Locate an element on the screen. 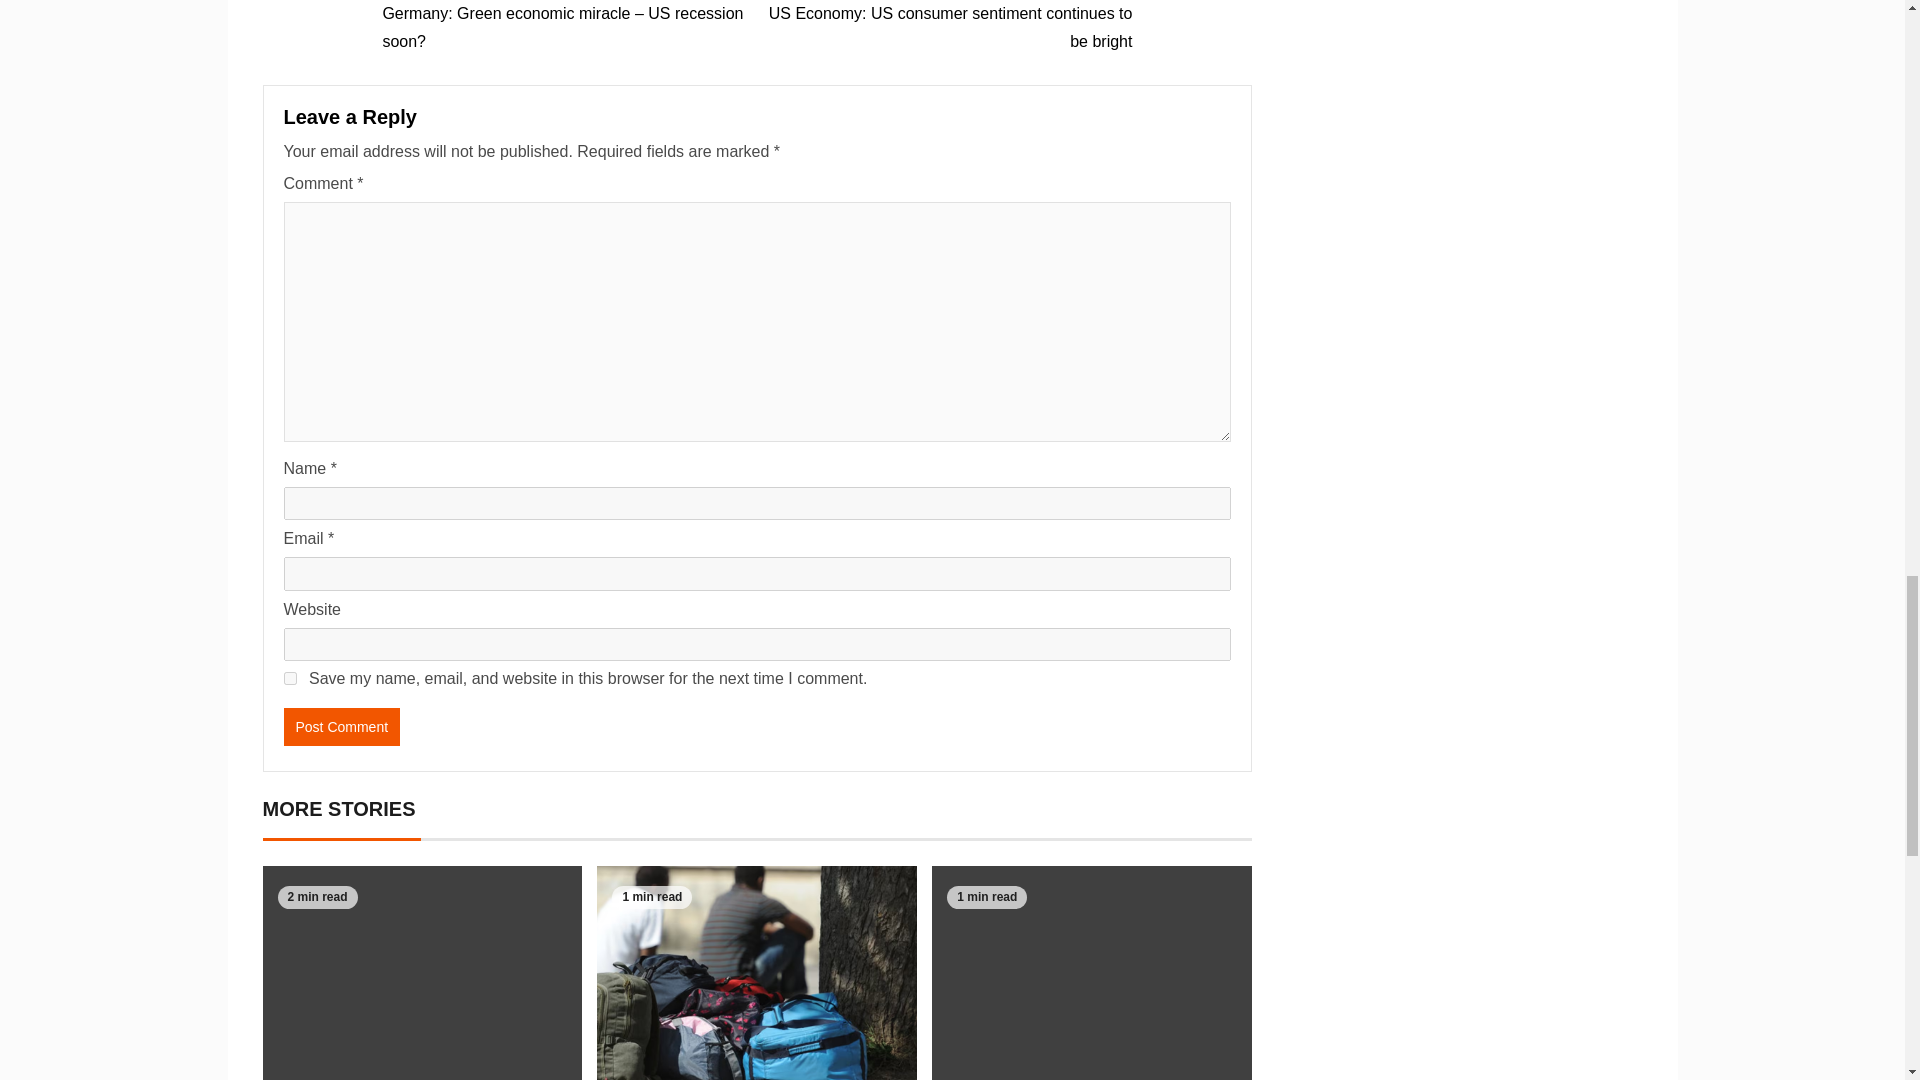 This screenshot has width=1920, height=1080. yes is located at coordinates (290, 678).